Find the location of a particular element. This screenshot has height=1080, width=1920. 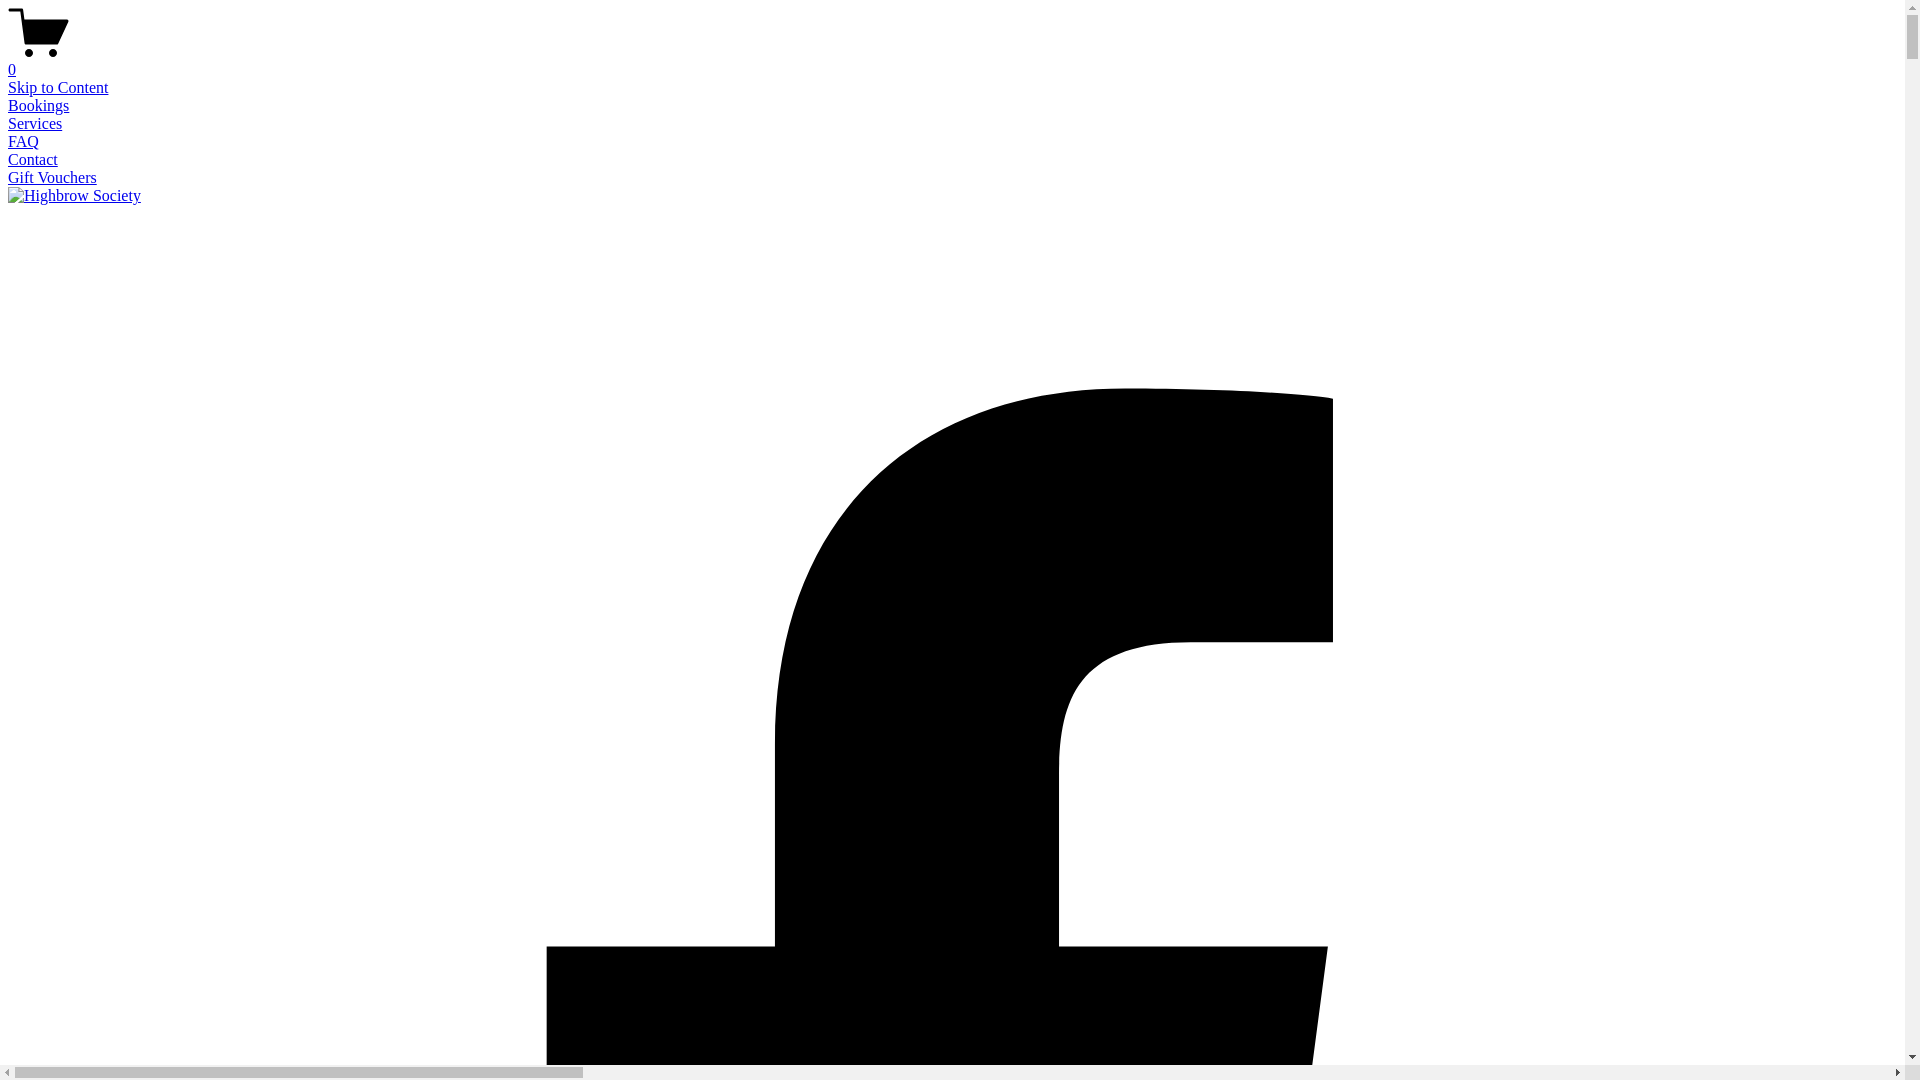

Contact is located at coordinates (33, 160).